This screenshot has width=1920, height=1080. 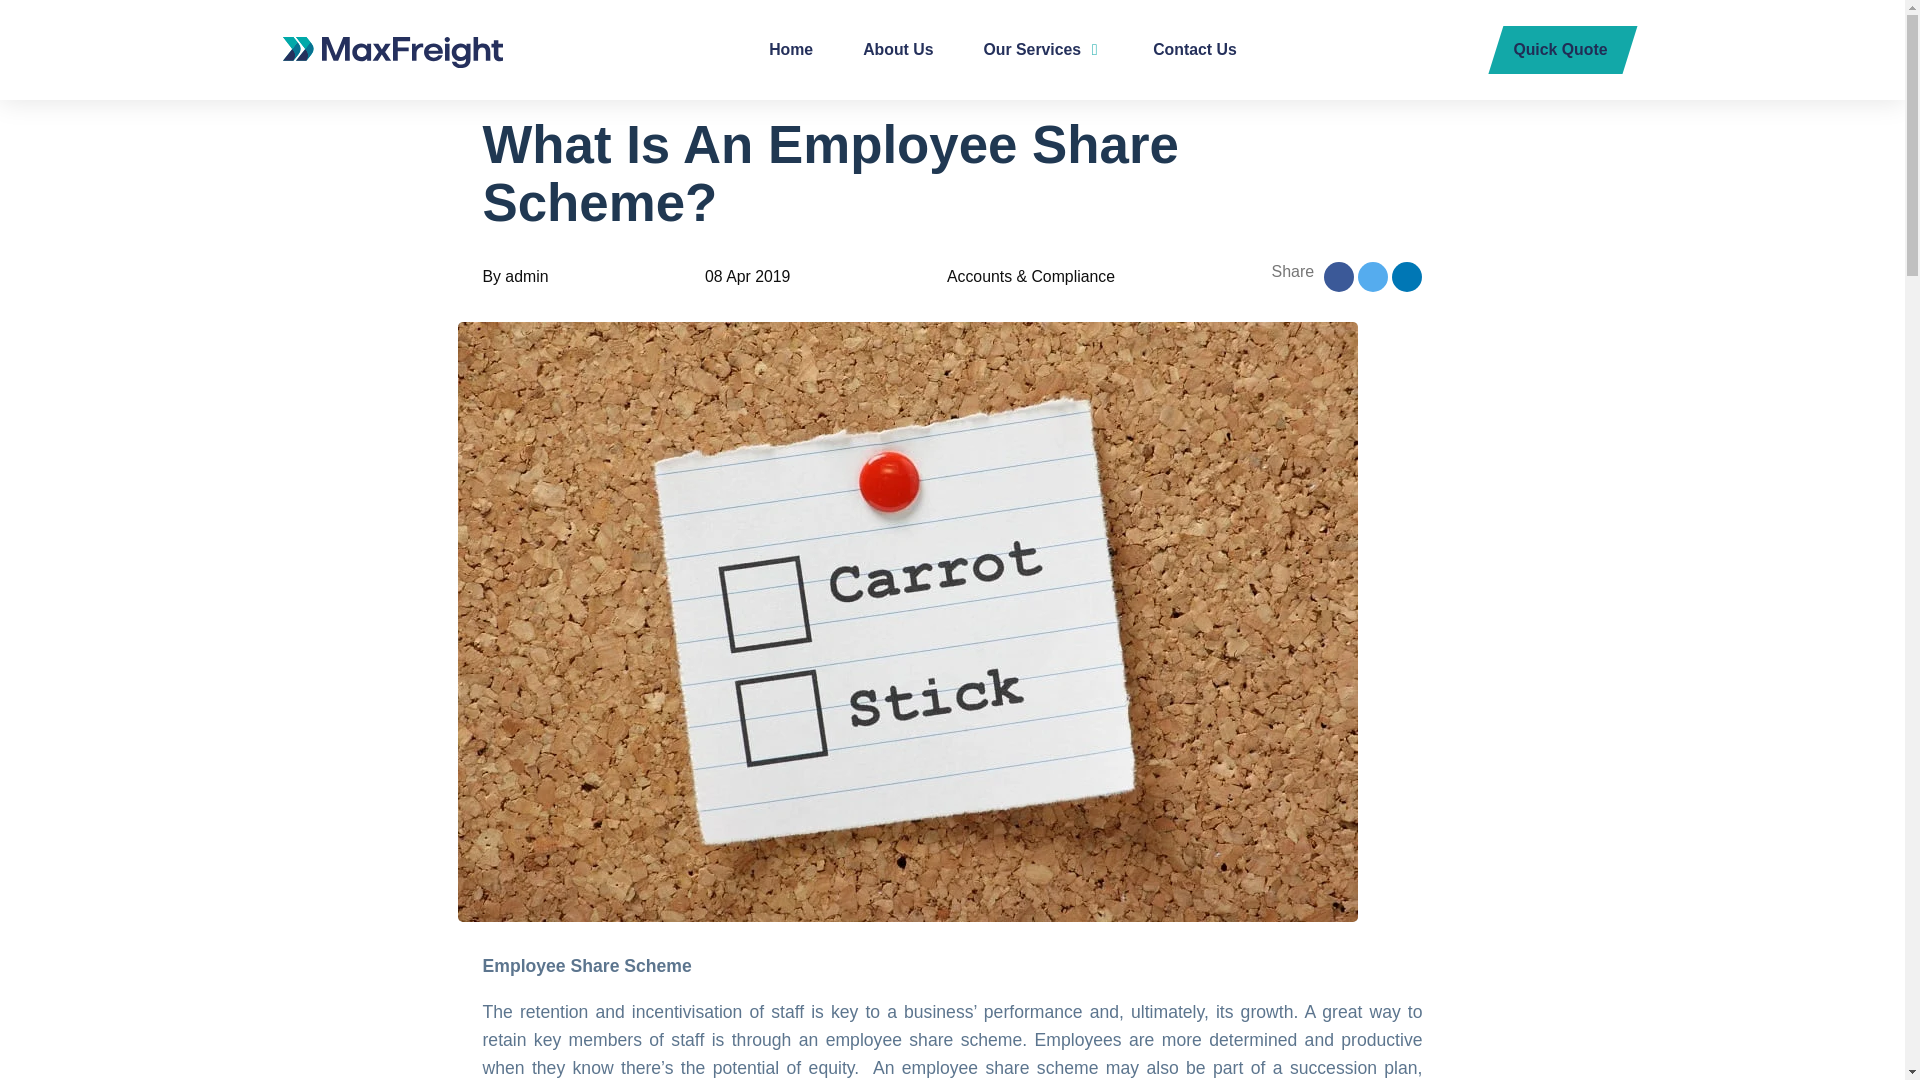 What do you see at coordinates (1407, 276) in the screenshot?
I see `Share on LinkedIn` at bounding box center [1407, 276].